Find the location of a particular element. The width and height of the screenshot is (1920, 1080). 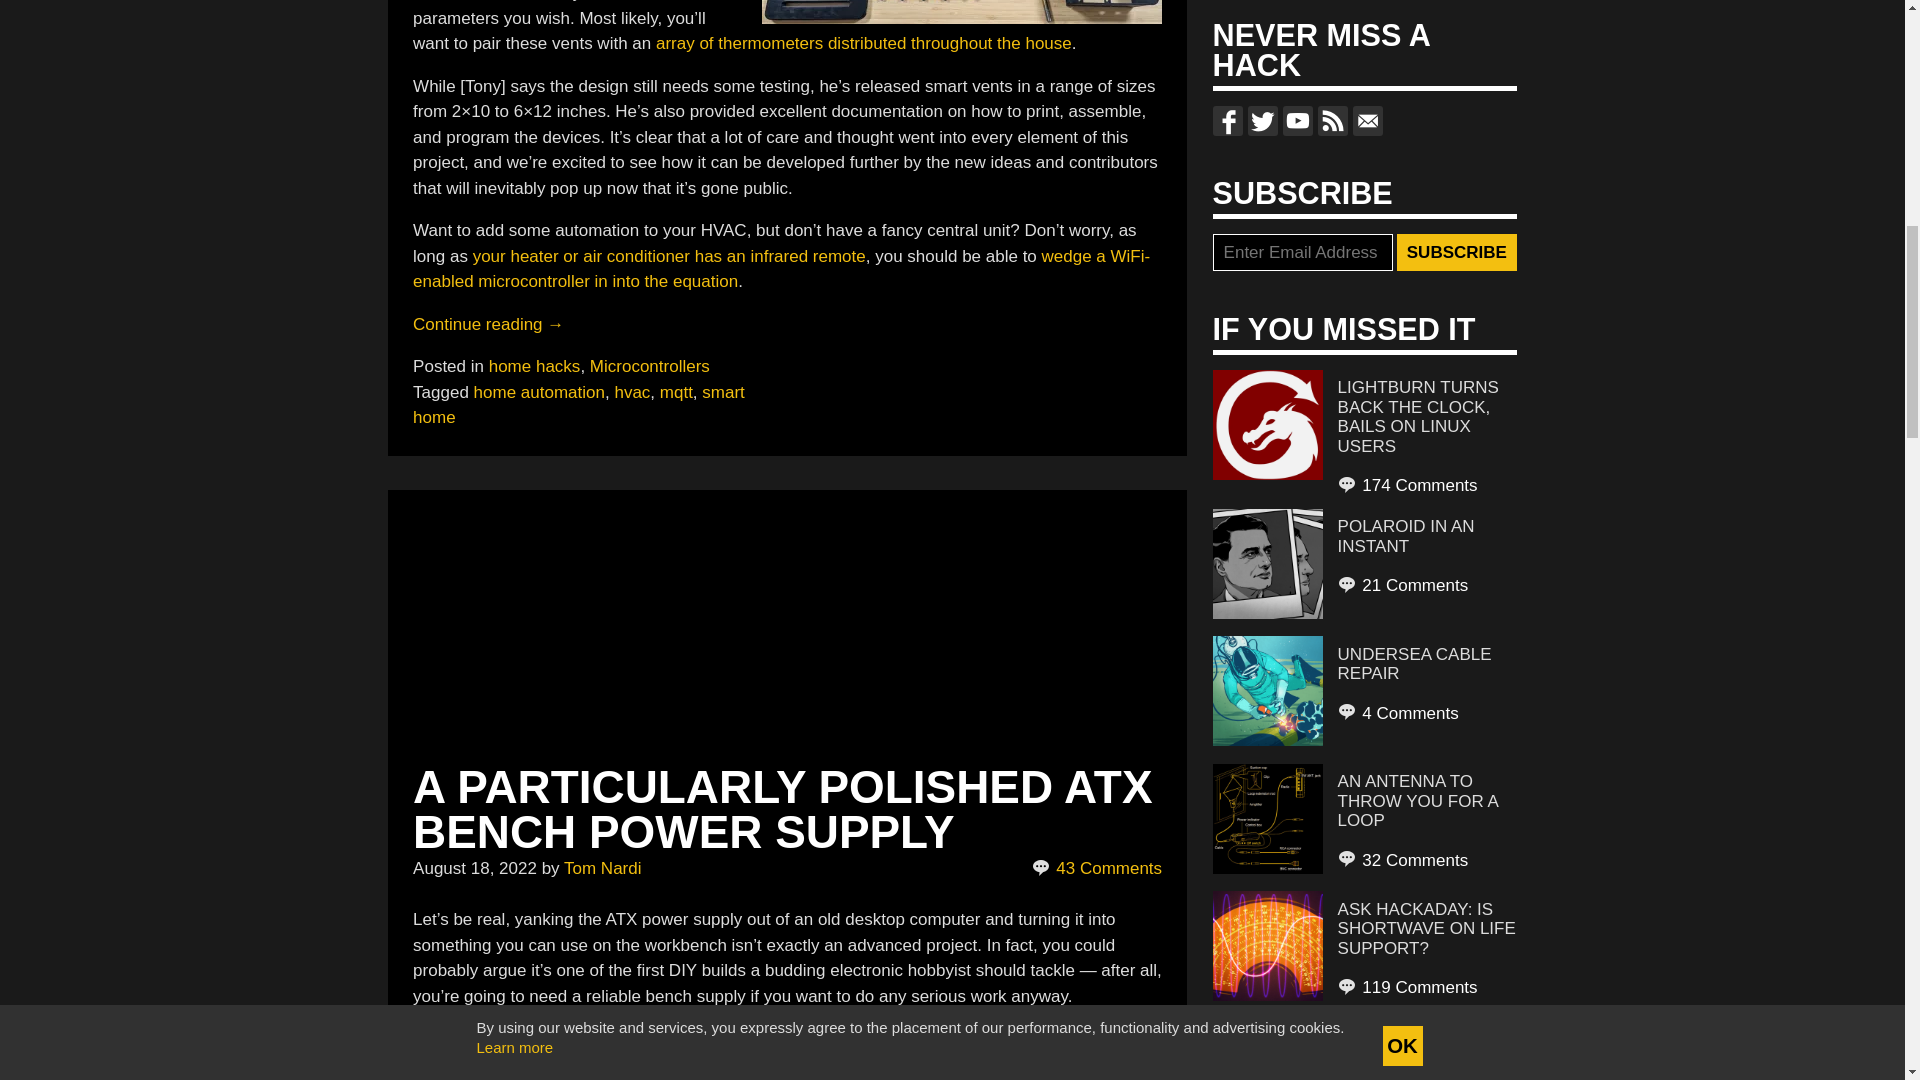

August 18, 2022 - 1:00 am is located at coordinates (474, 868).